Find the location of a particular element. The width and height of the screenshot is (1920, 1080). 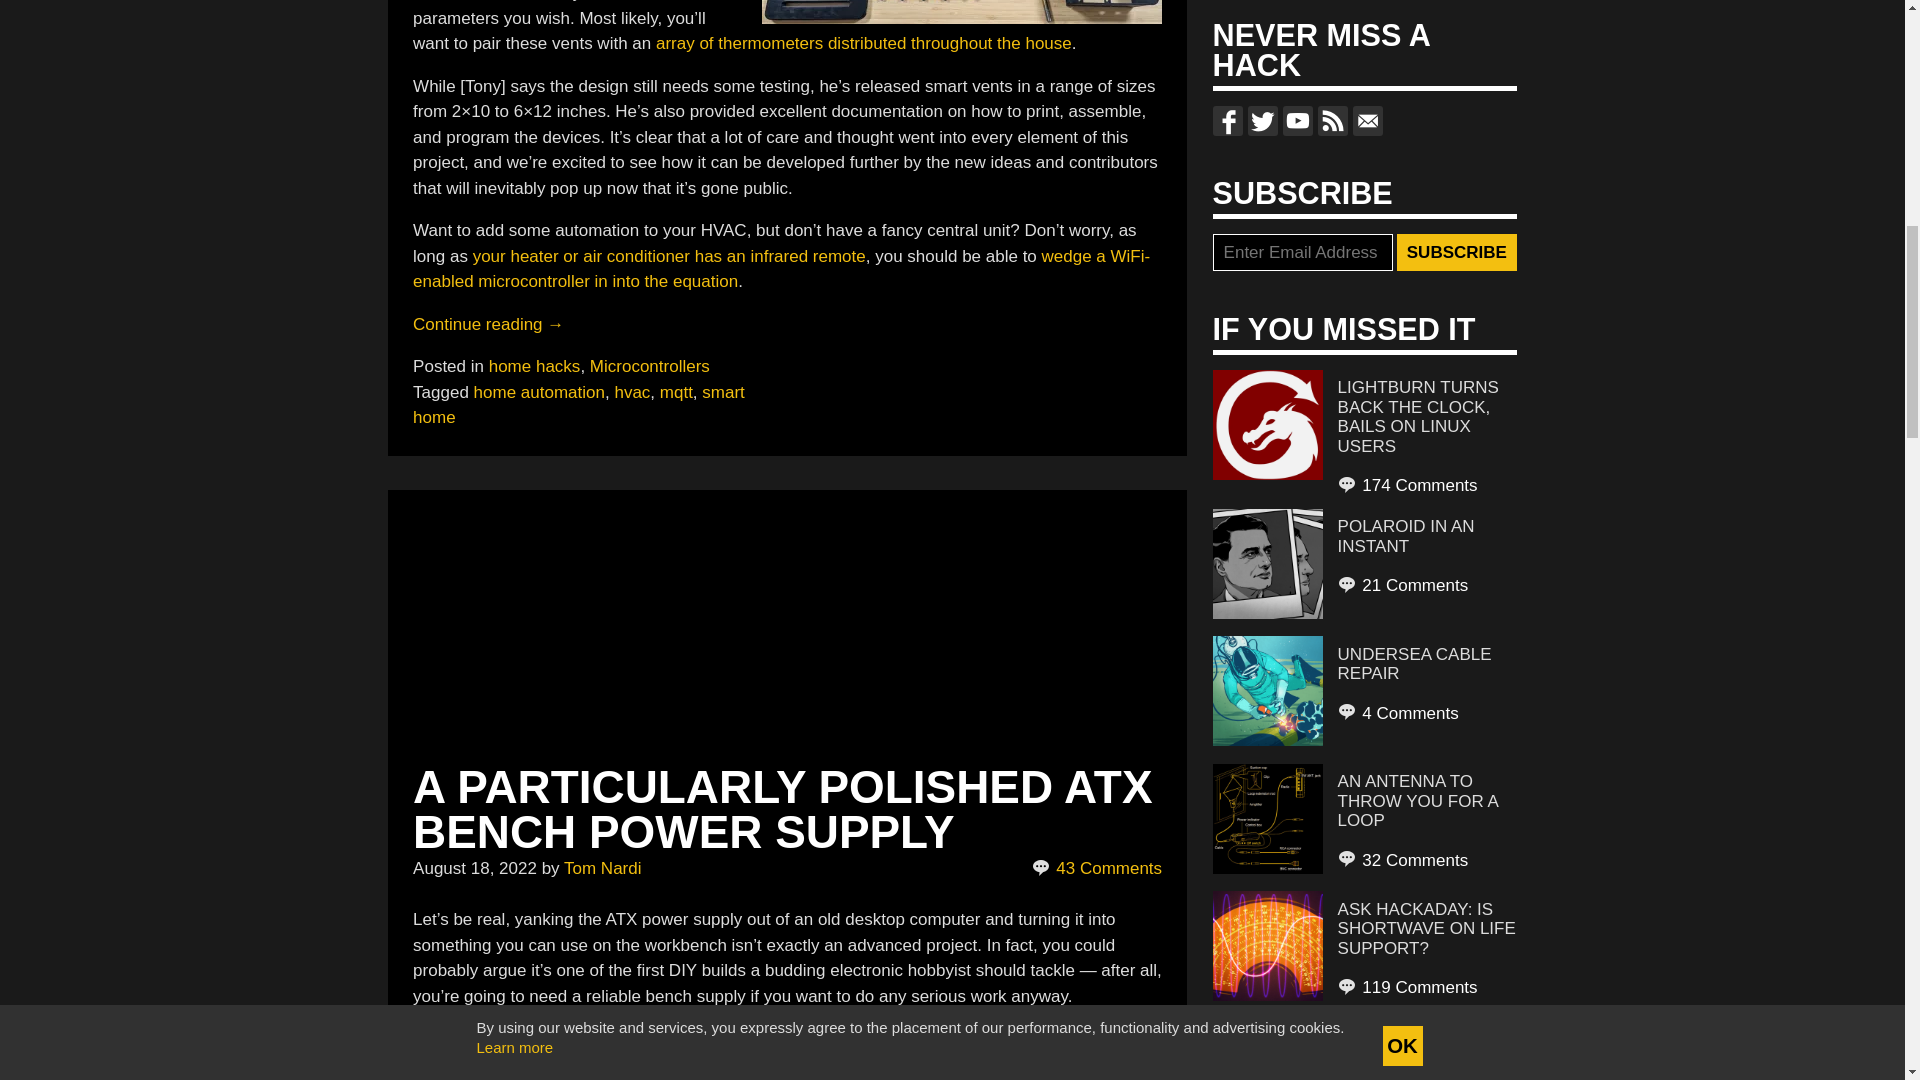

August 18, 2022 - 1:00 am is located at coordinates (474, 868).